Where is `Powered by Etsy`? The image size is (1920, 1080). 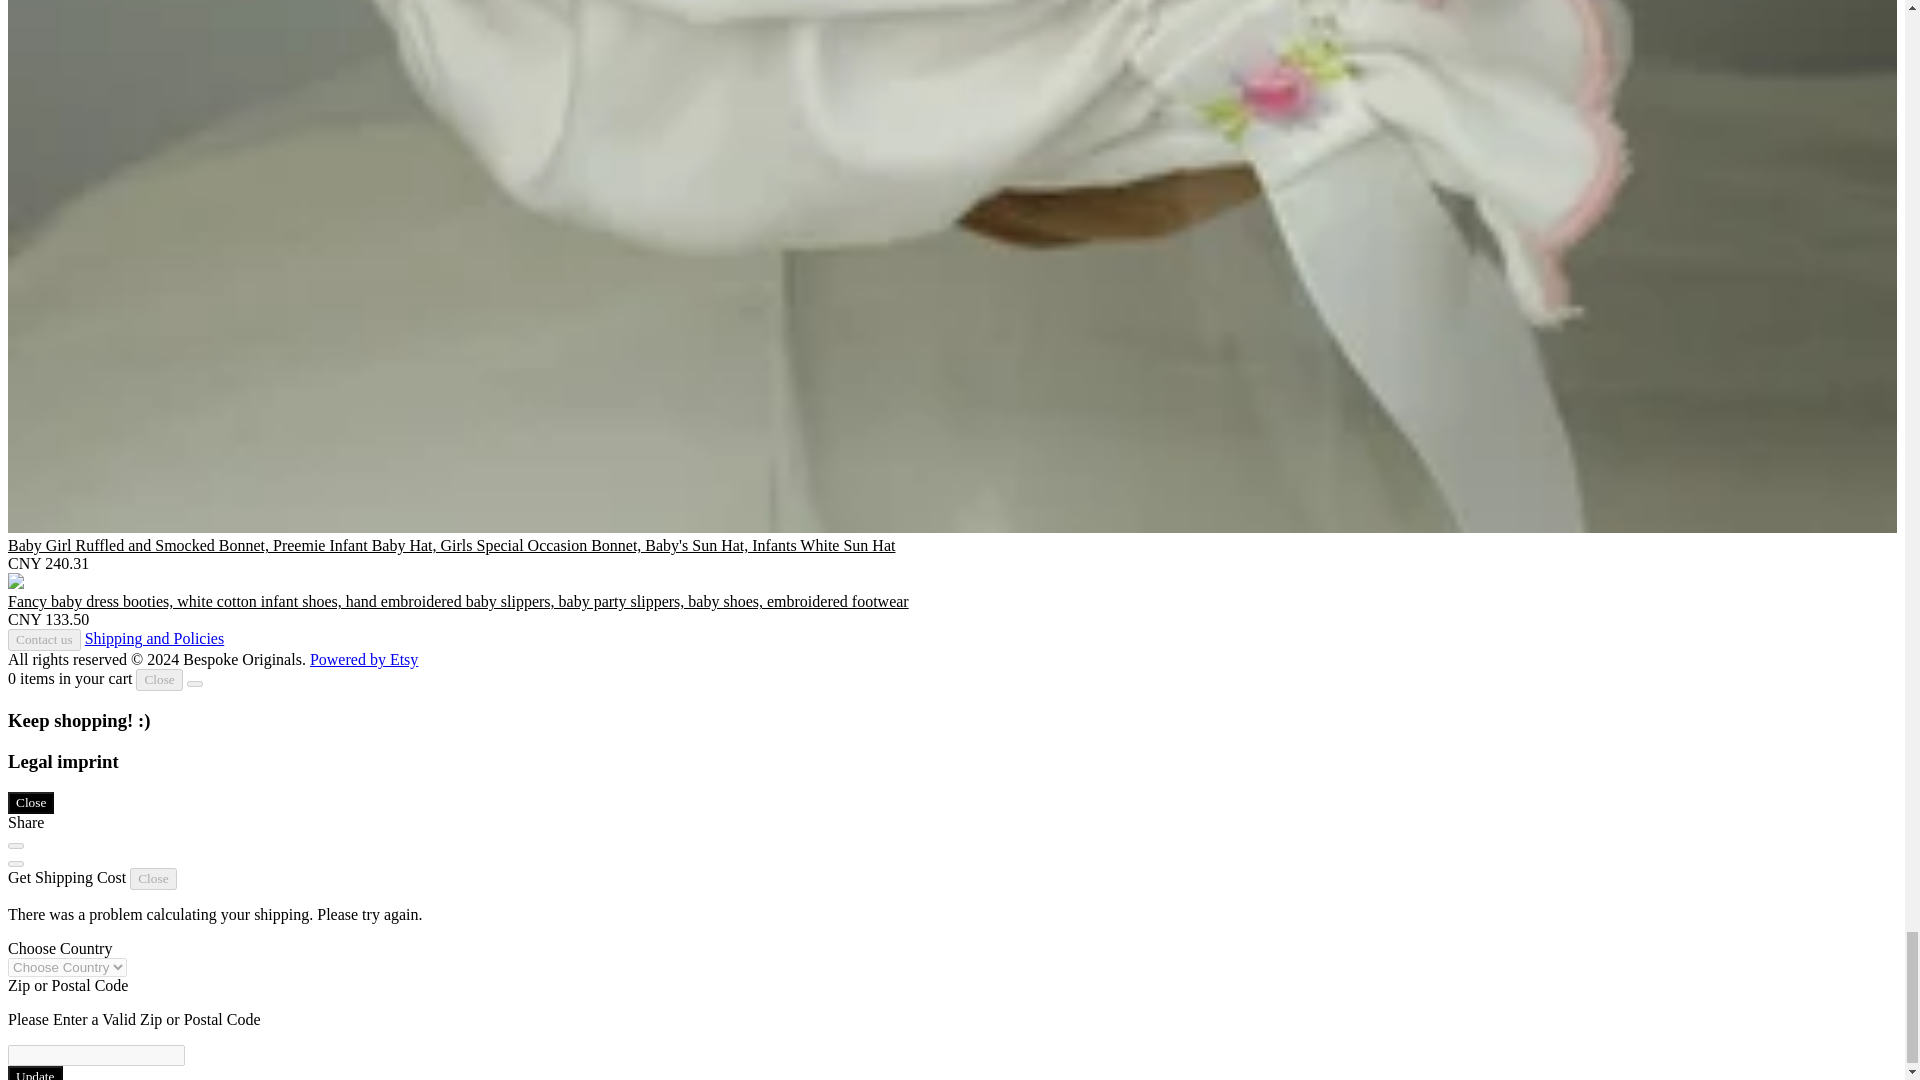 Powered by Etsy is located at coordinates (364, 660).